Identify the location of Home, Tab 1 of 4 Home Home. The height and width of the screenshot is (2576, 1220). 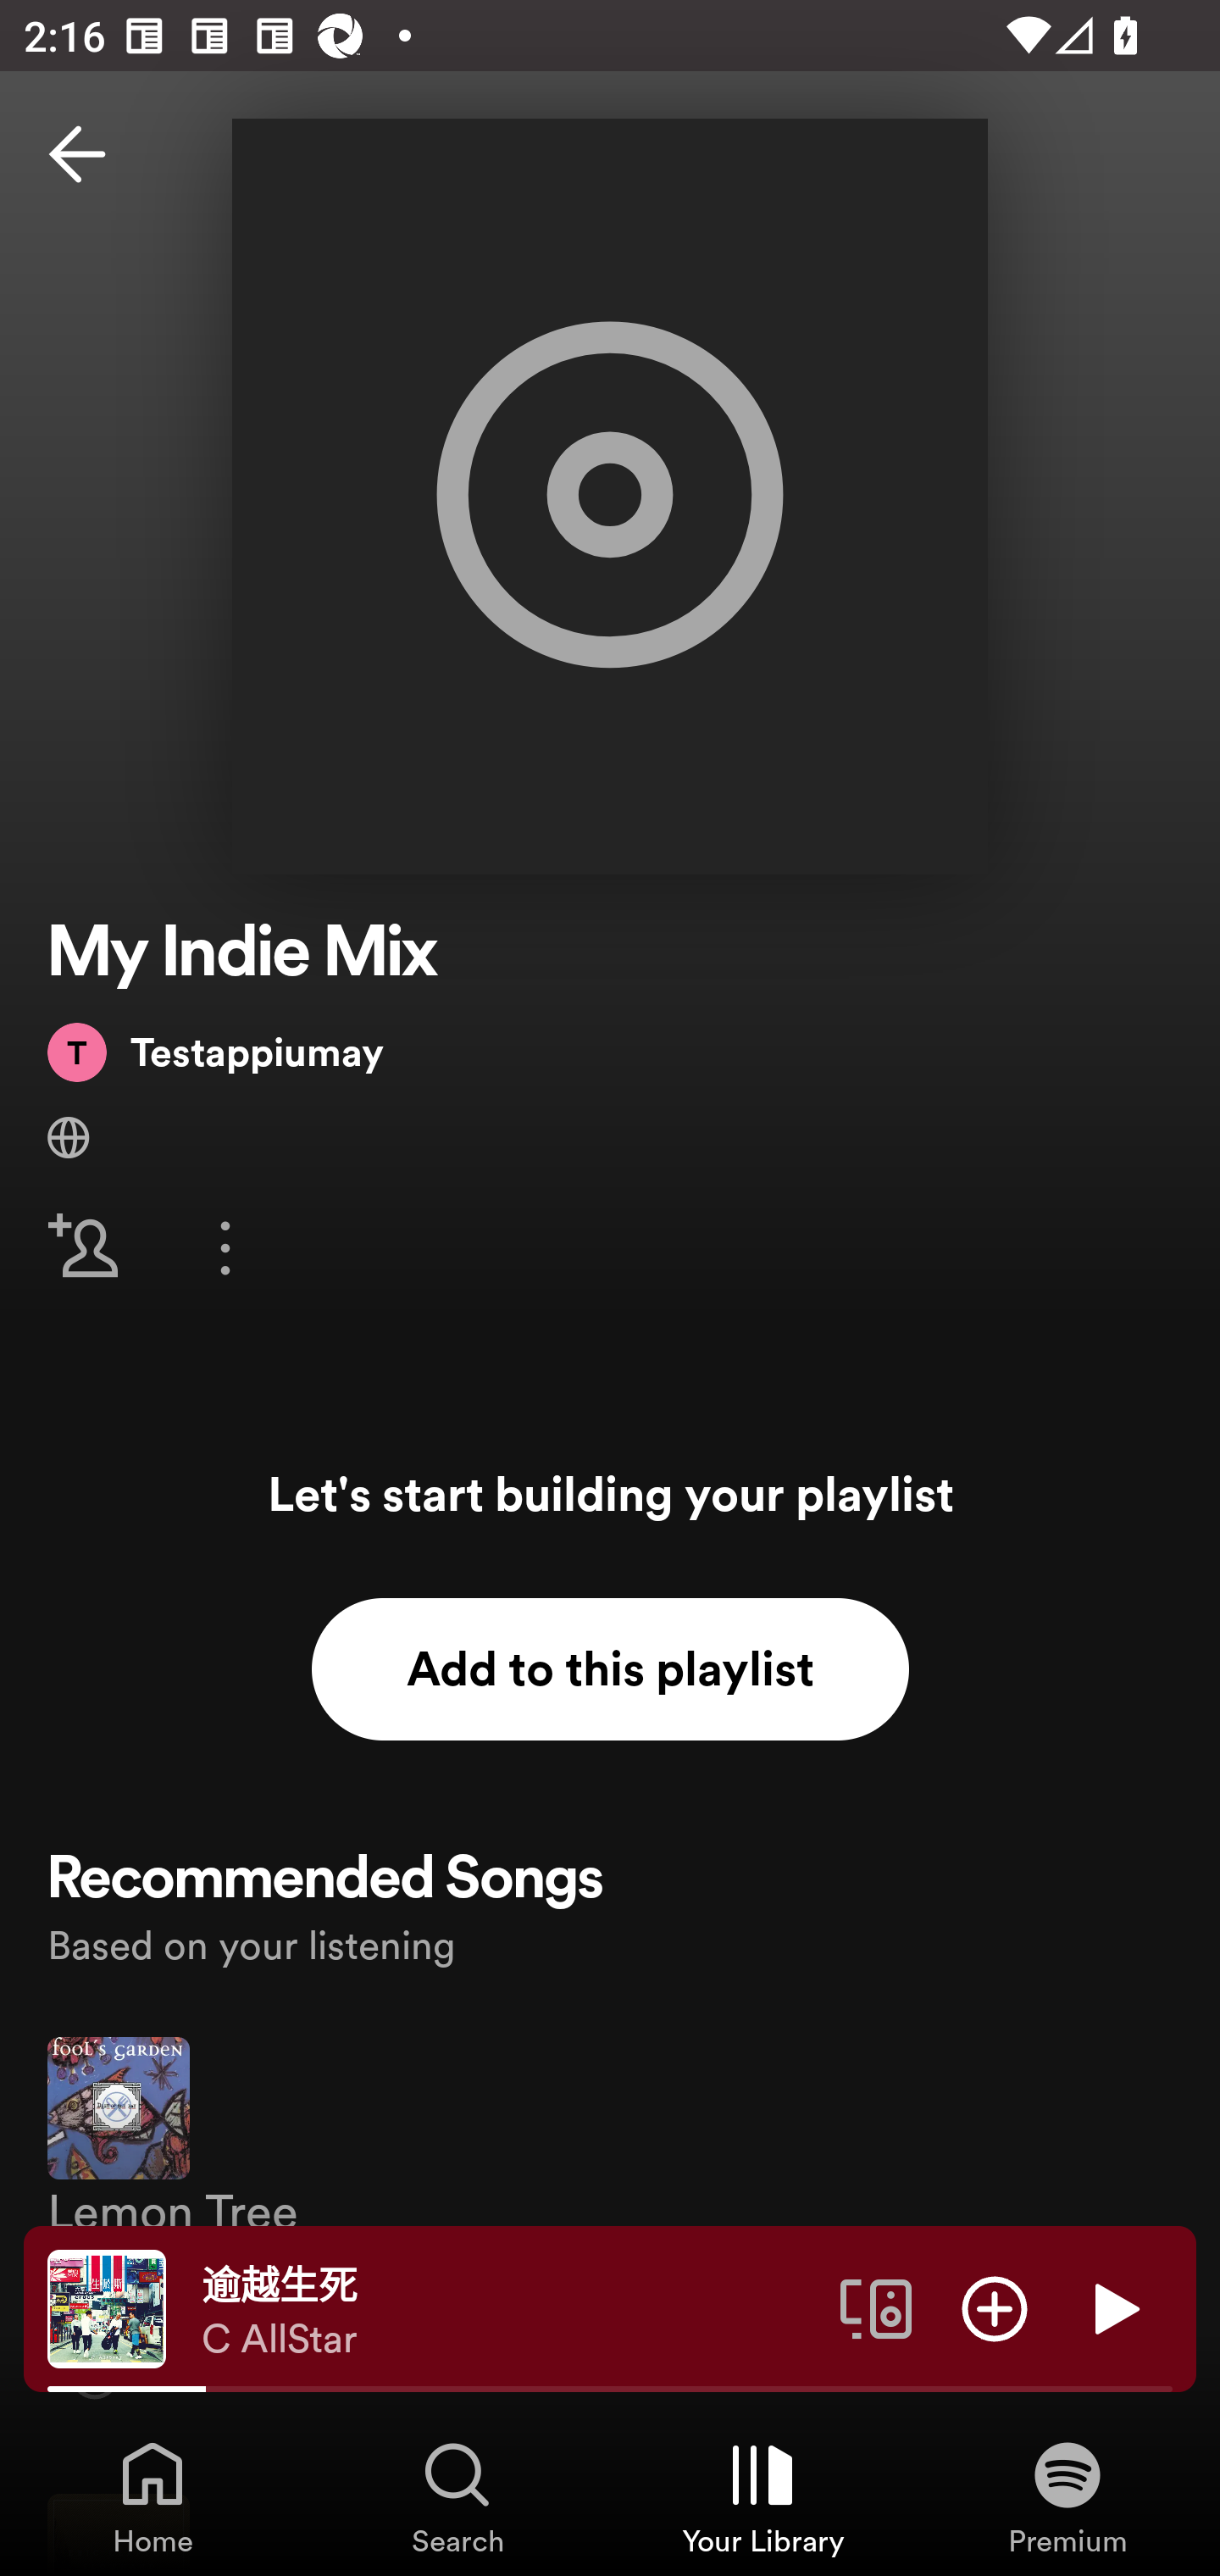
(152, 2496).